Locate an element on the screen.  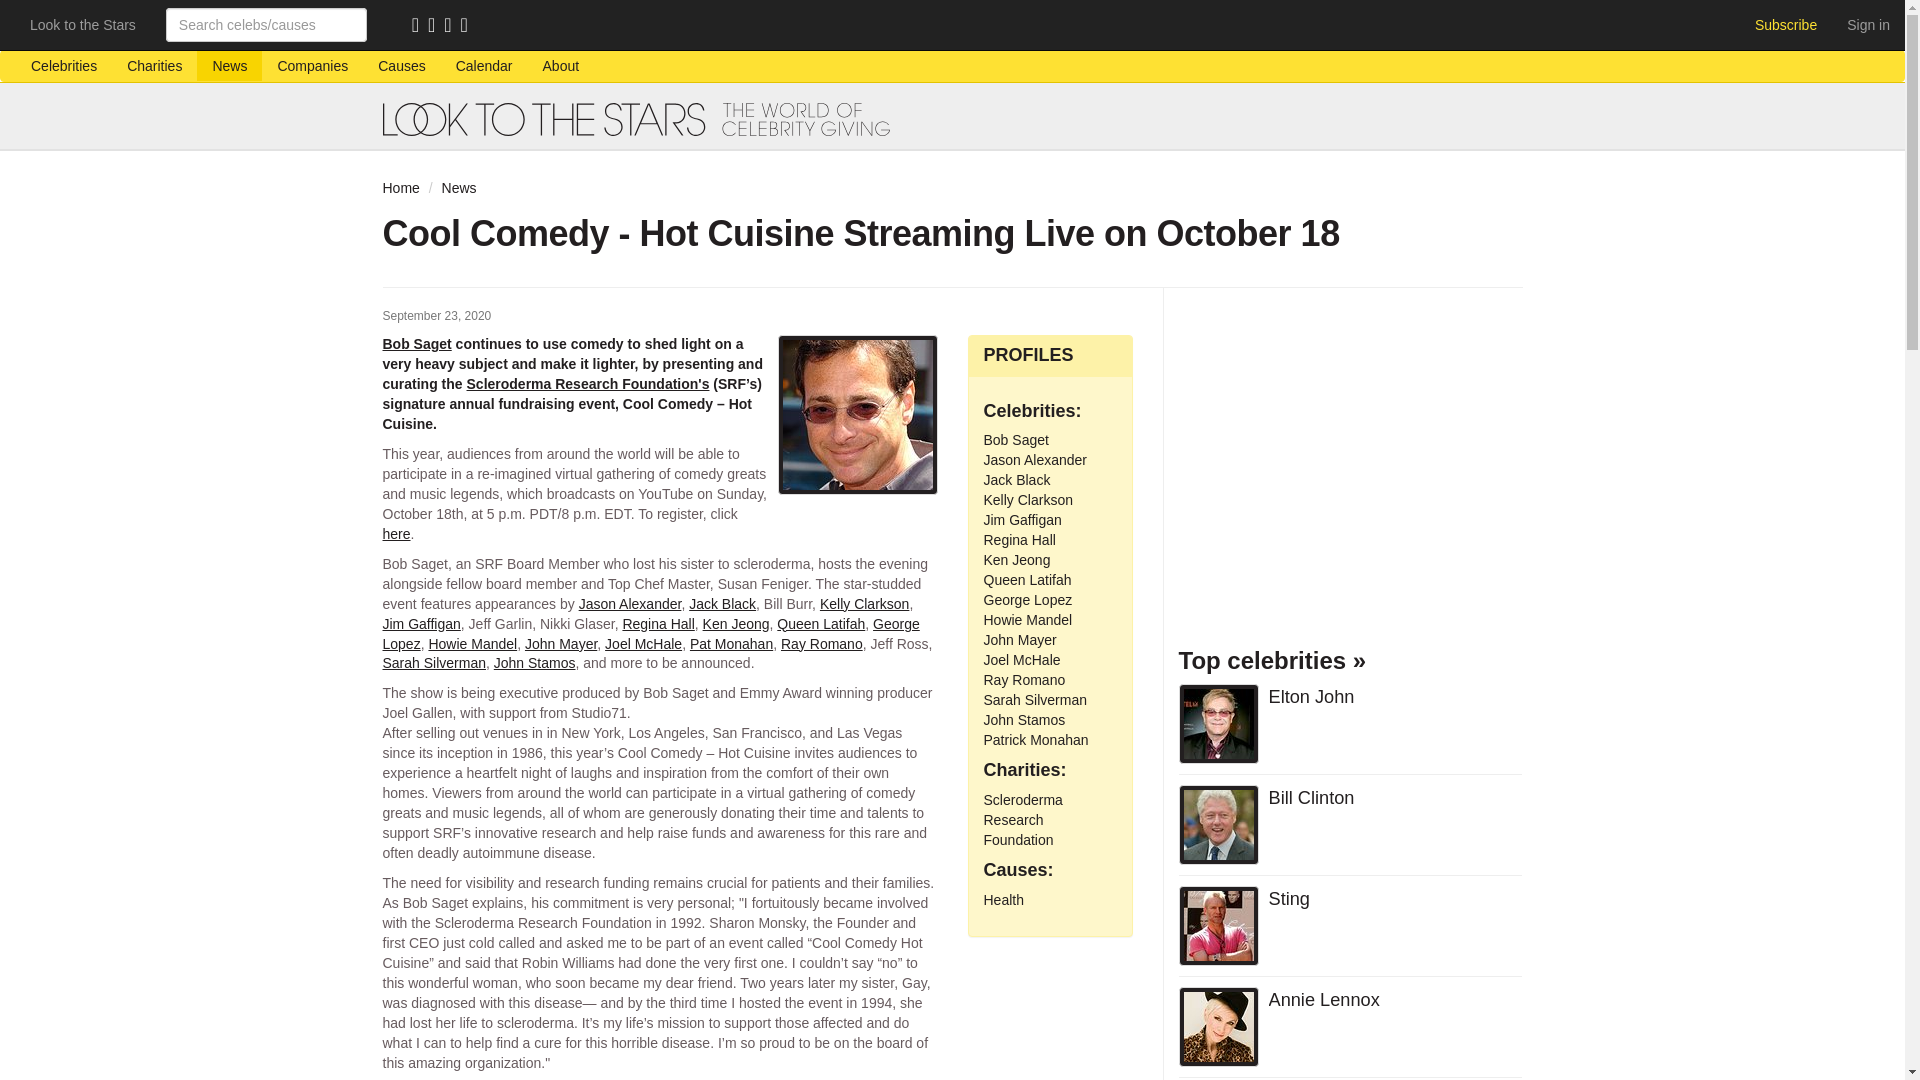
here is located at coordinates (396, 534).